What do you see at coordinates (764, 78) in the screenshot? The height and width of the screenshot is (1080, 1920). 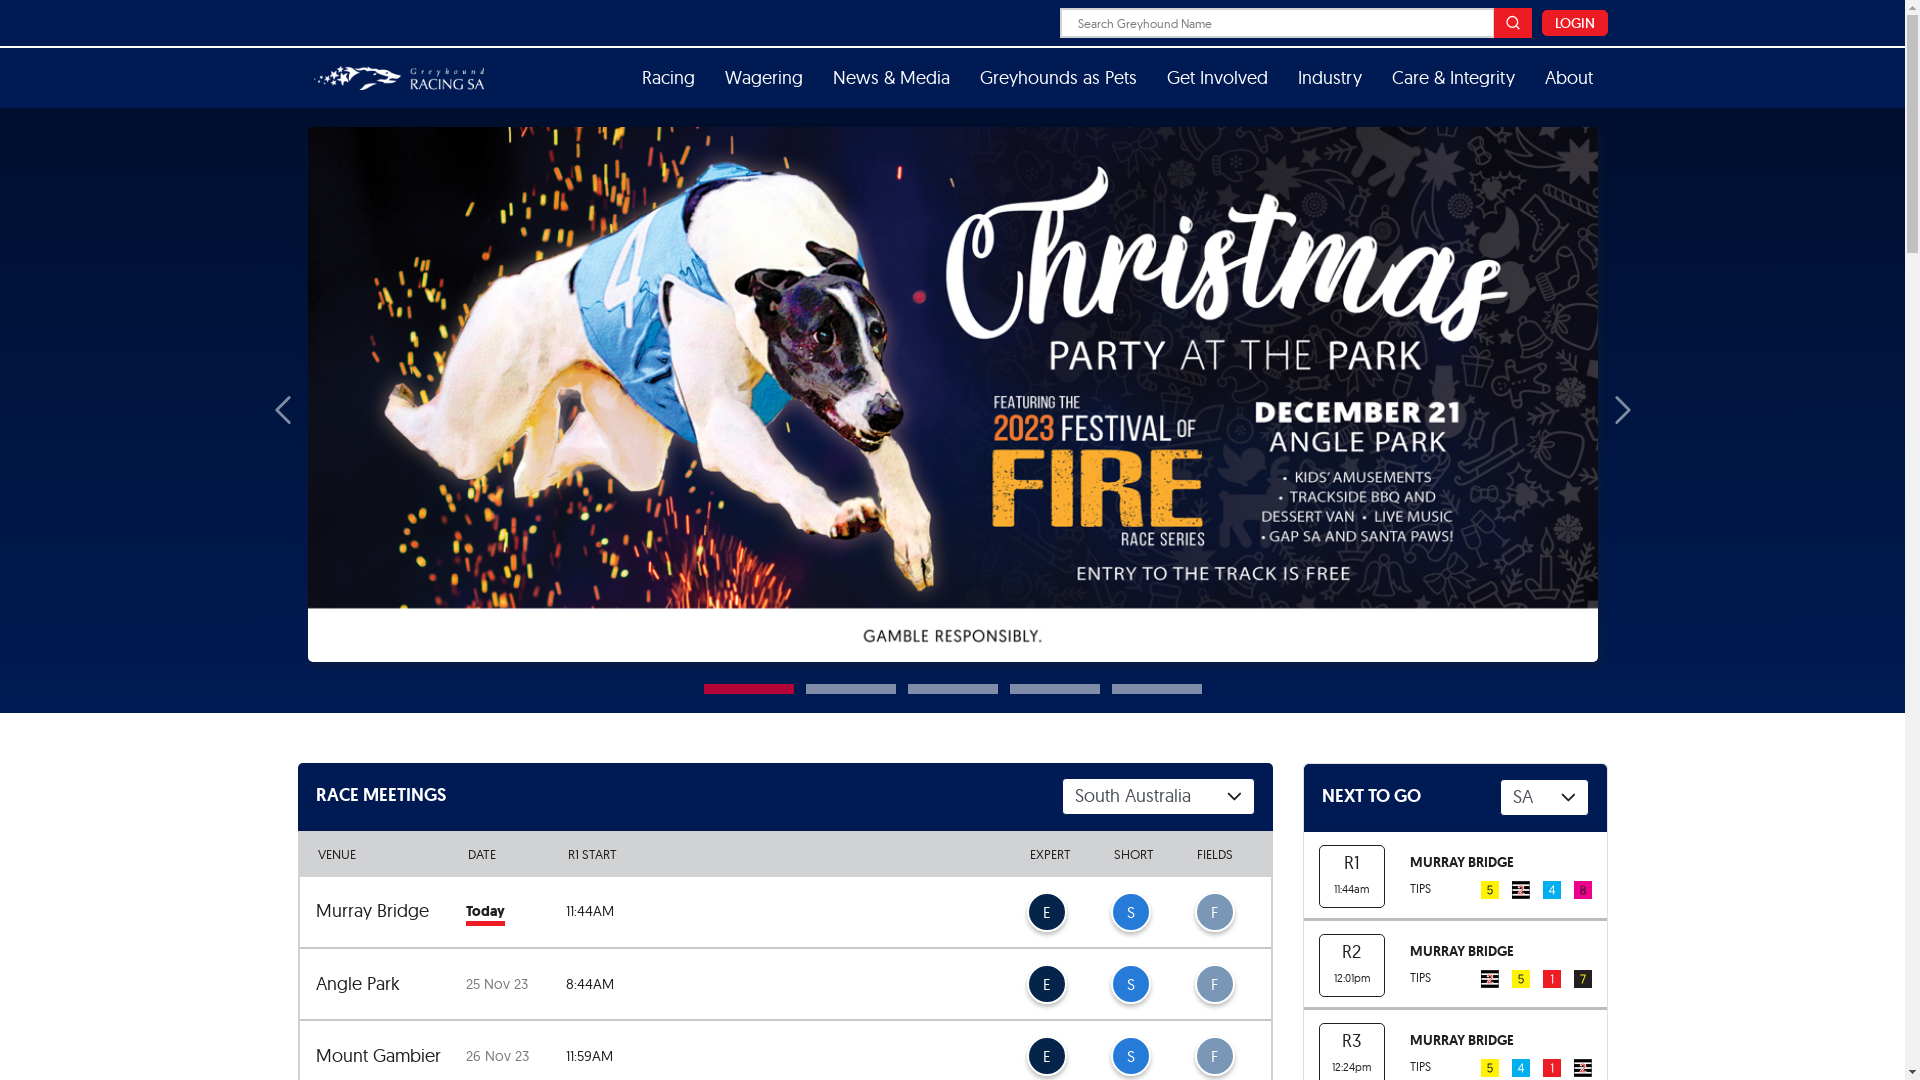 I see `Wagering` at bounding box center [764, 78].